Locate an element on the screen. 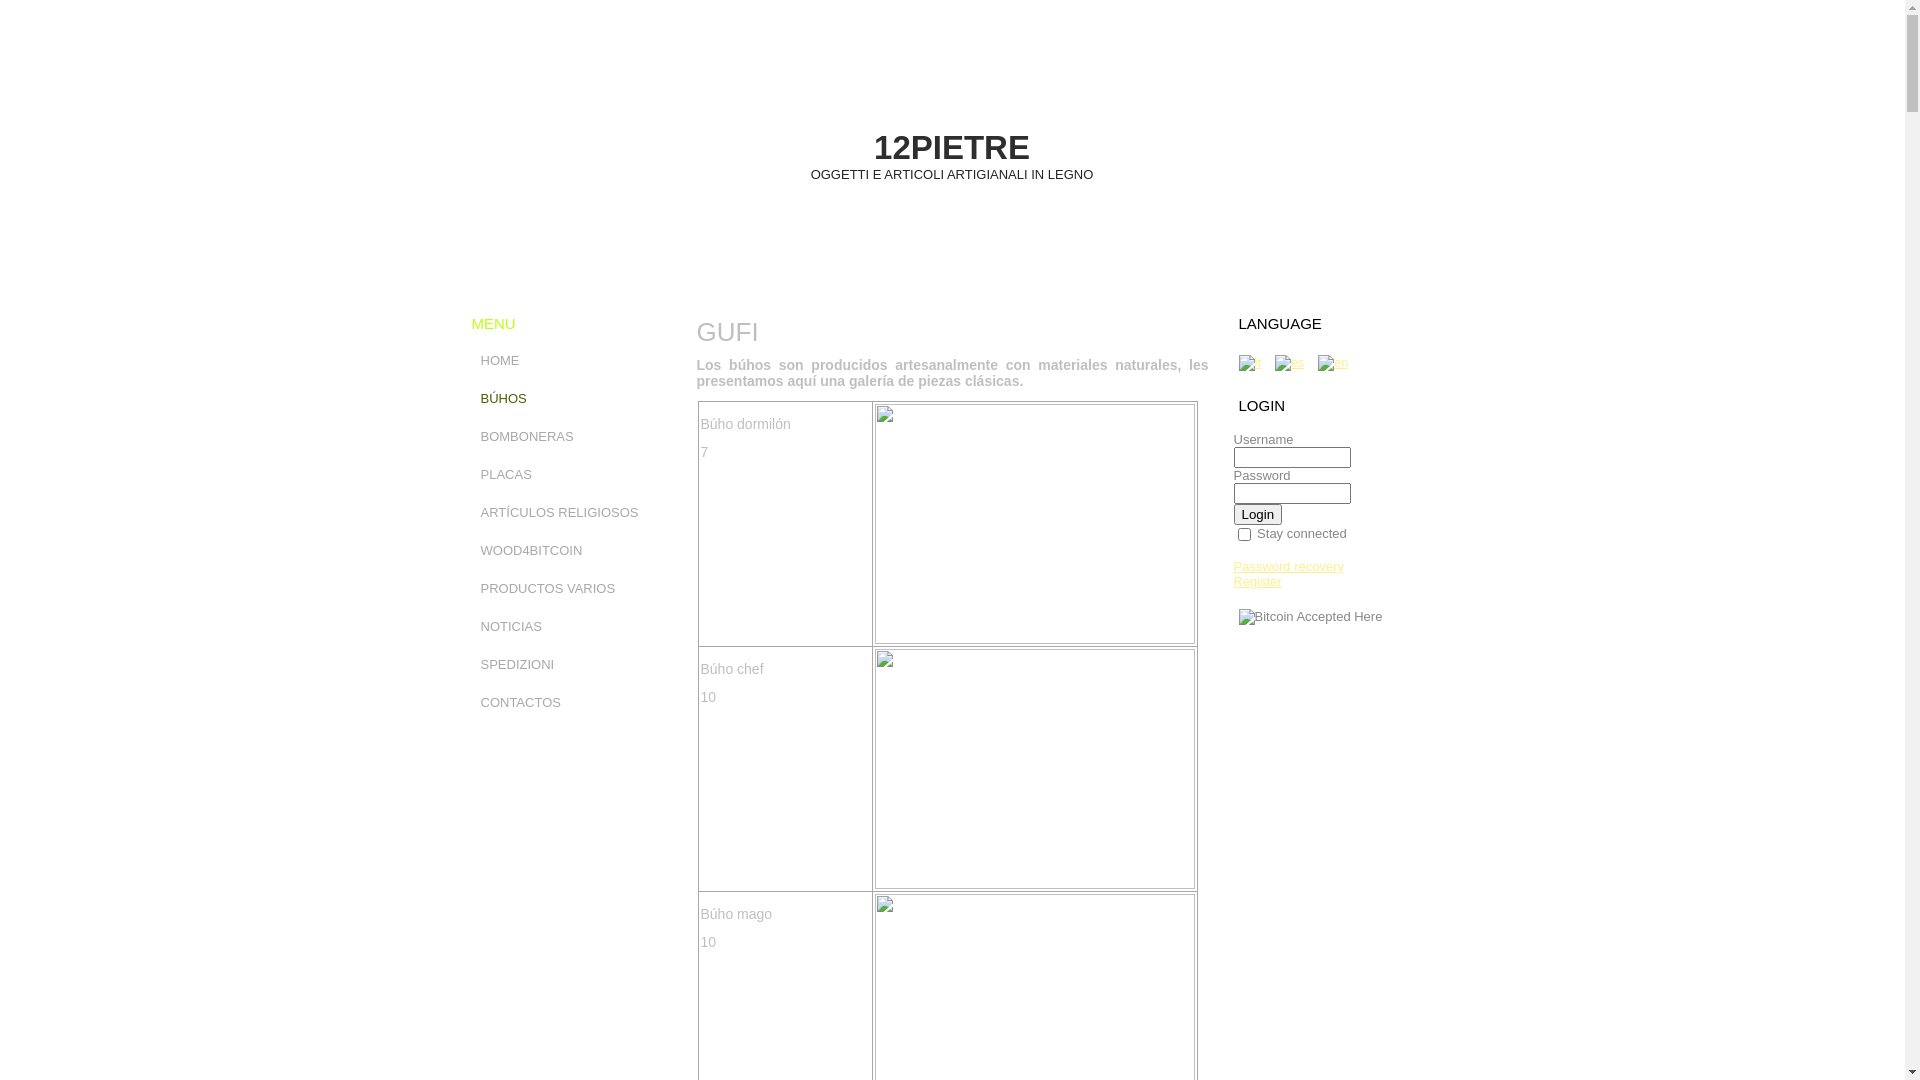 Image resolution: width=1920 pixels, height=1080 pixels. Login is located at coordinates (1258, 514).